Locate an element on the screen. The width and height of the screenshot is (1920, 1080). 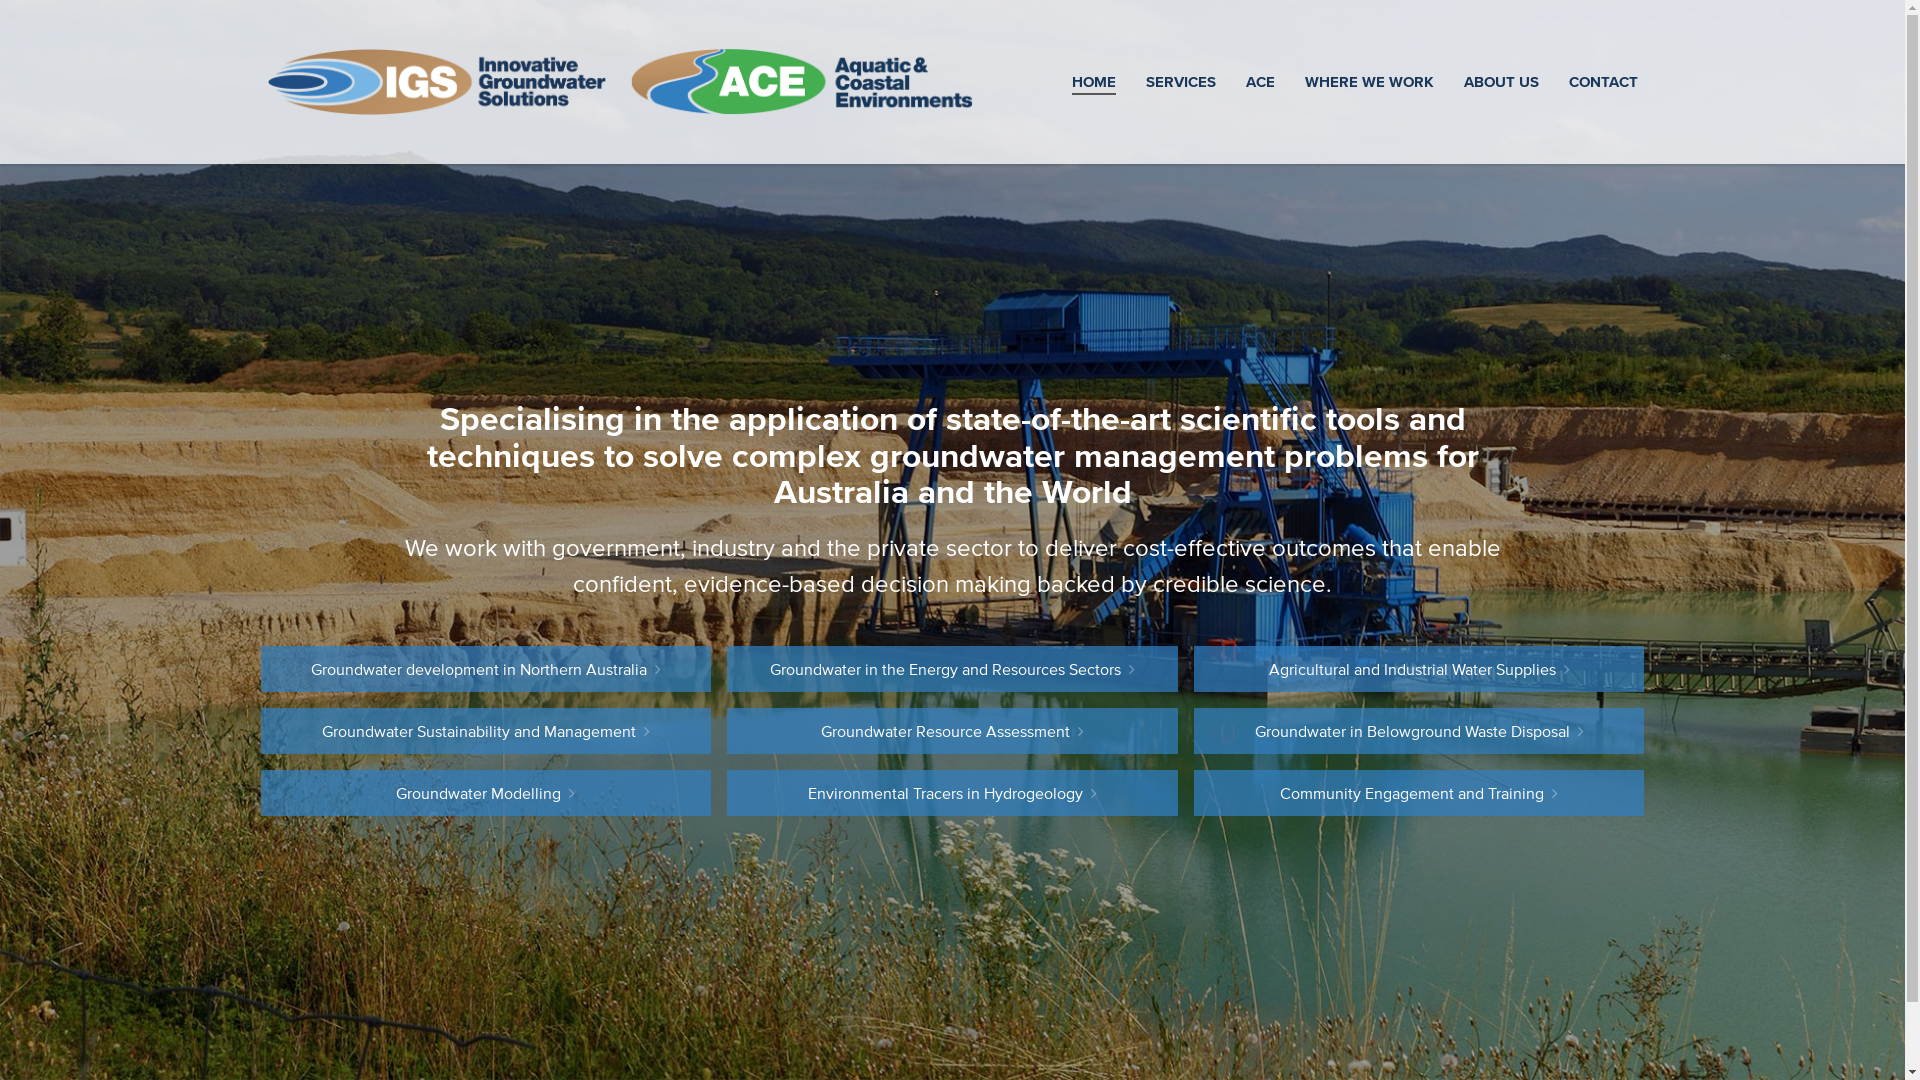
Groundwater development in Northern Australia   is located at coordinates (486, 669).